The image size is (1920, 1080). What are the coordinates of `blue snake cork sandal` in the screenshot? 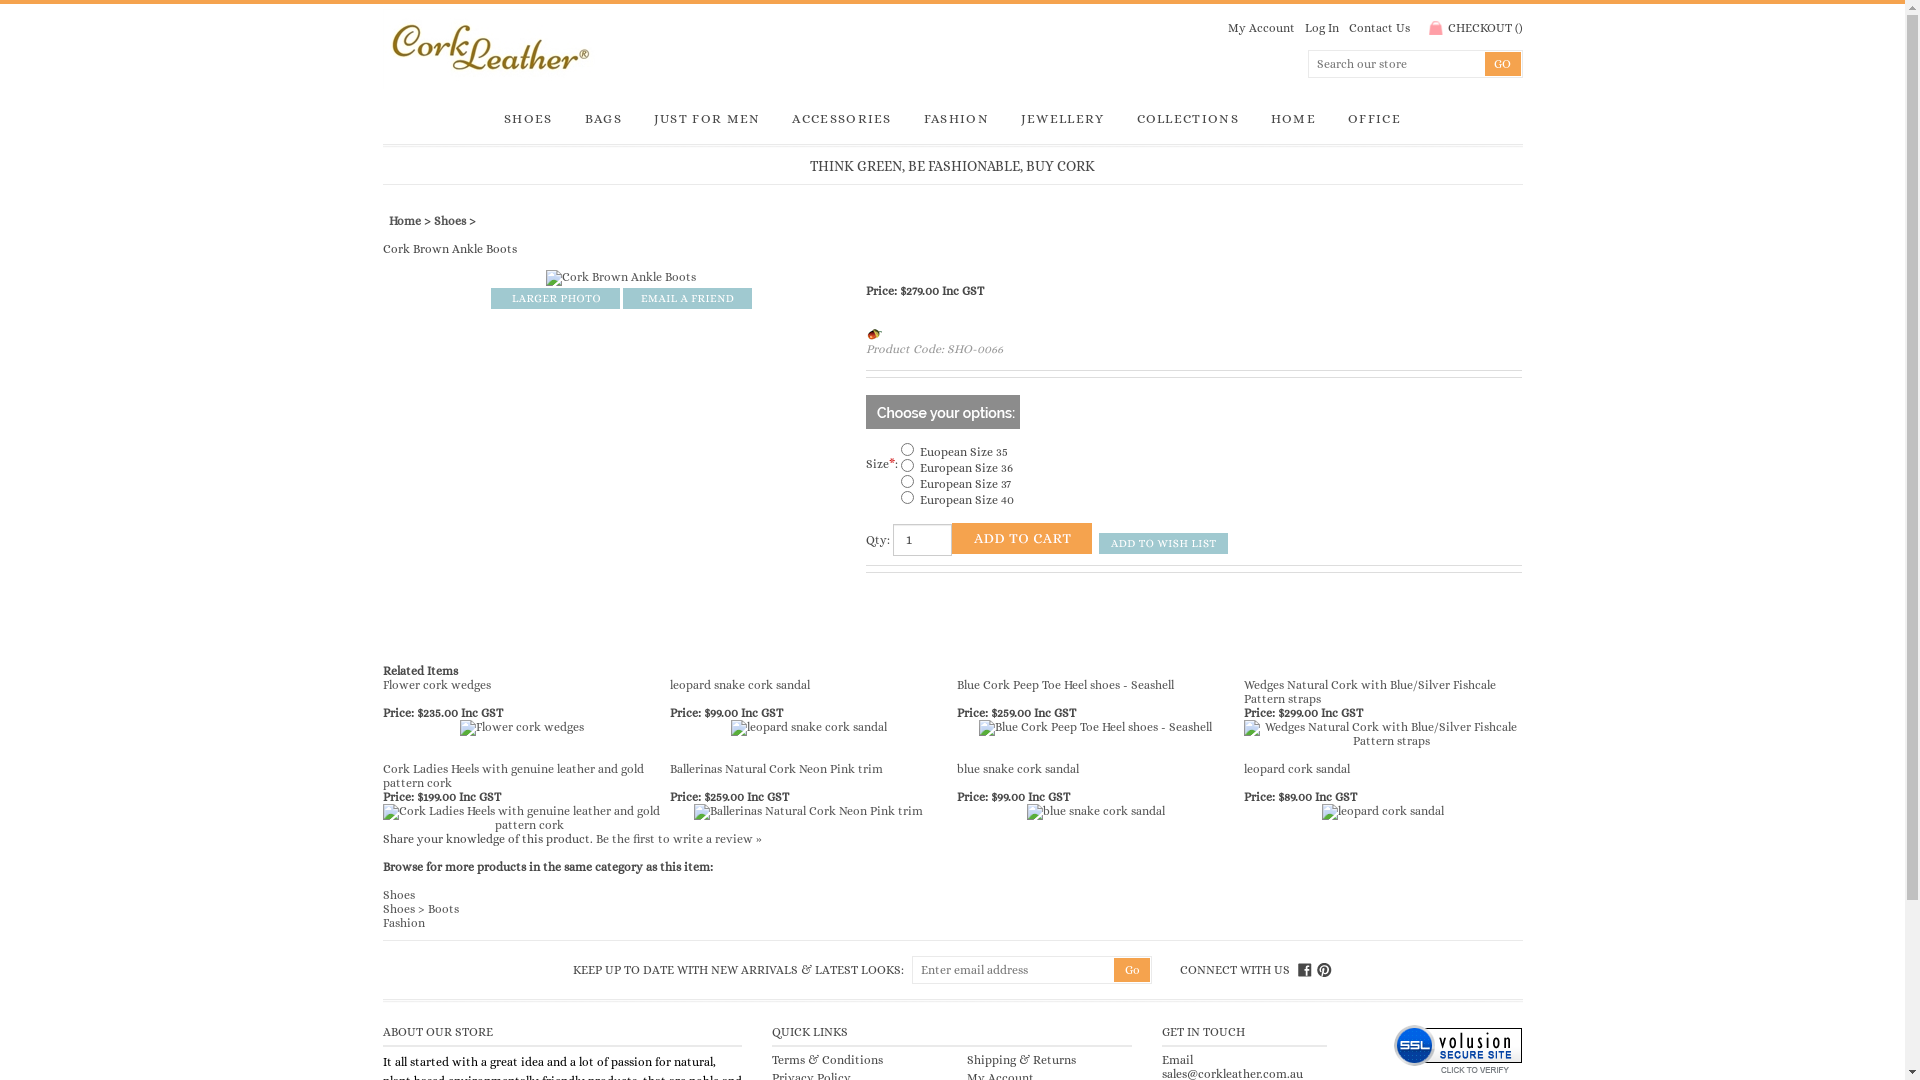 It's located at (1096, 811).